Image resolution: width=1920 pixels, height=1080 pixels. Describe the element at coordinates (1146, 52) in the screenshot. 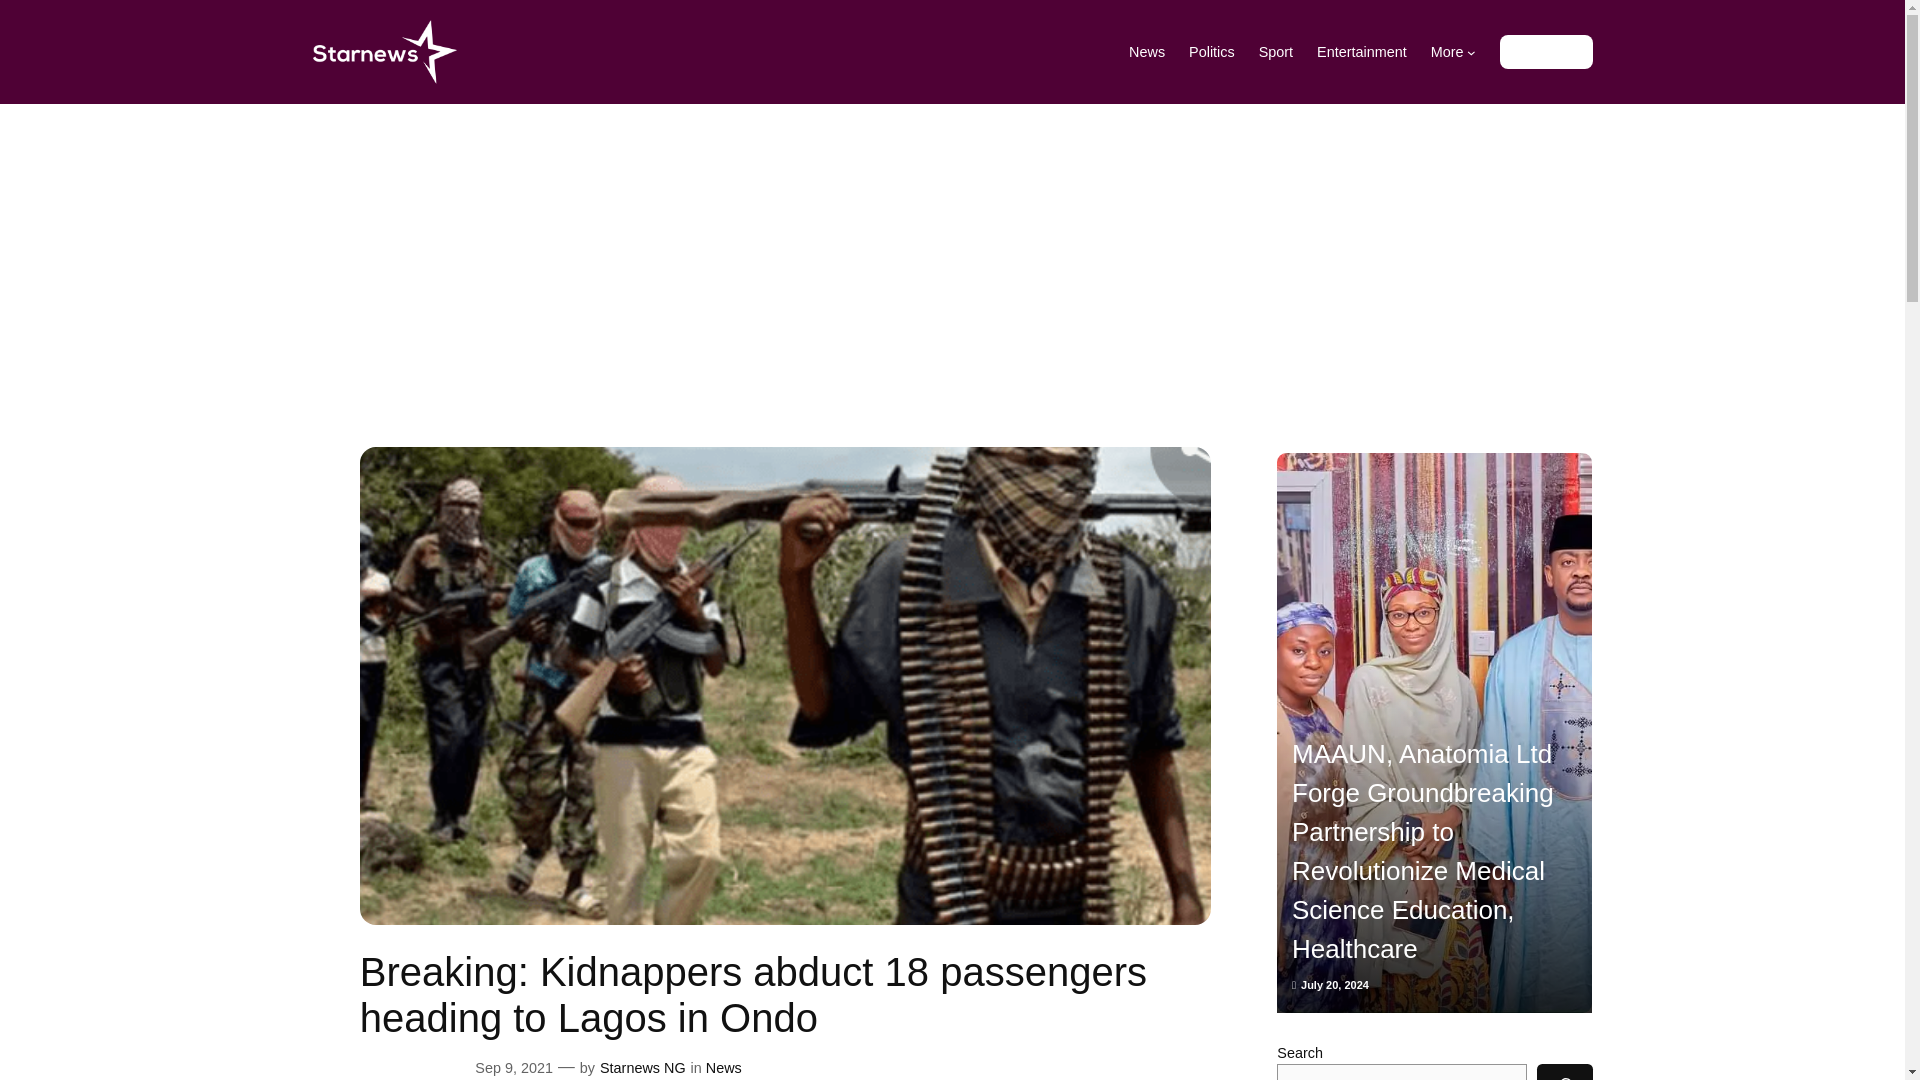

I see `News` at that location.